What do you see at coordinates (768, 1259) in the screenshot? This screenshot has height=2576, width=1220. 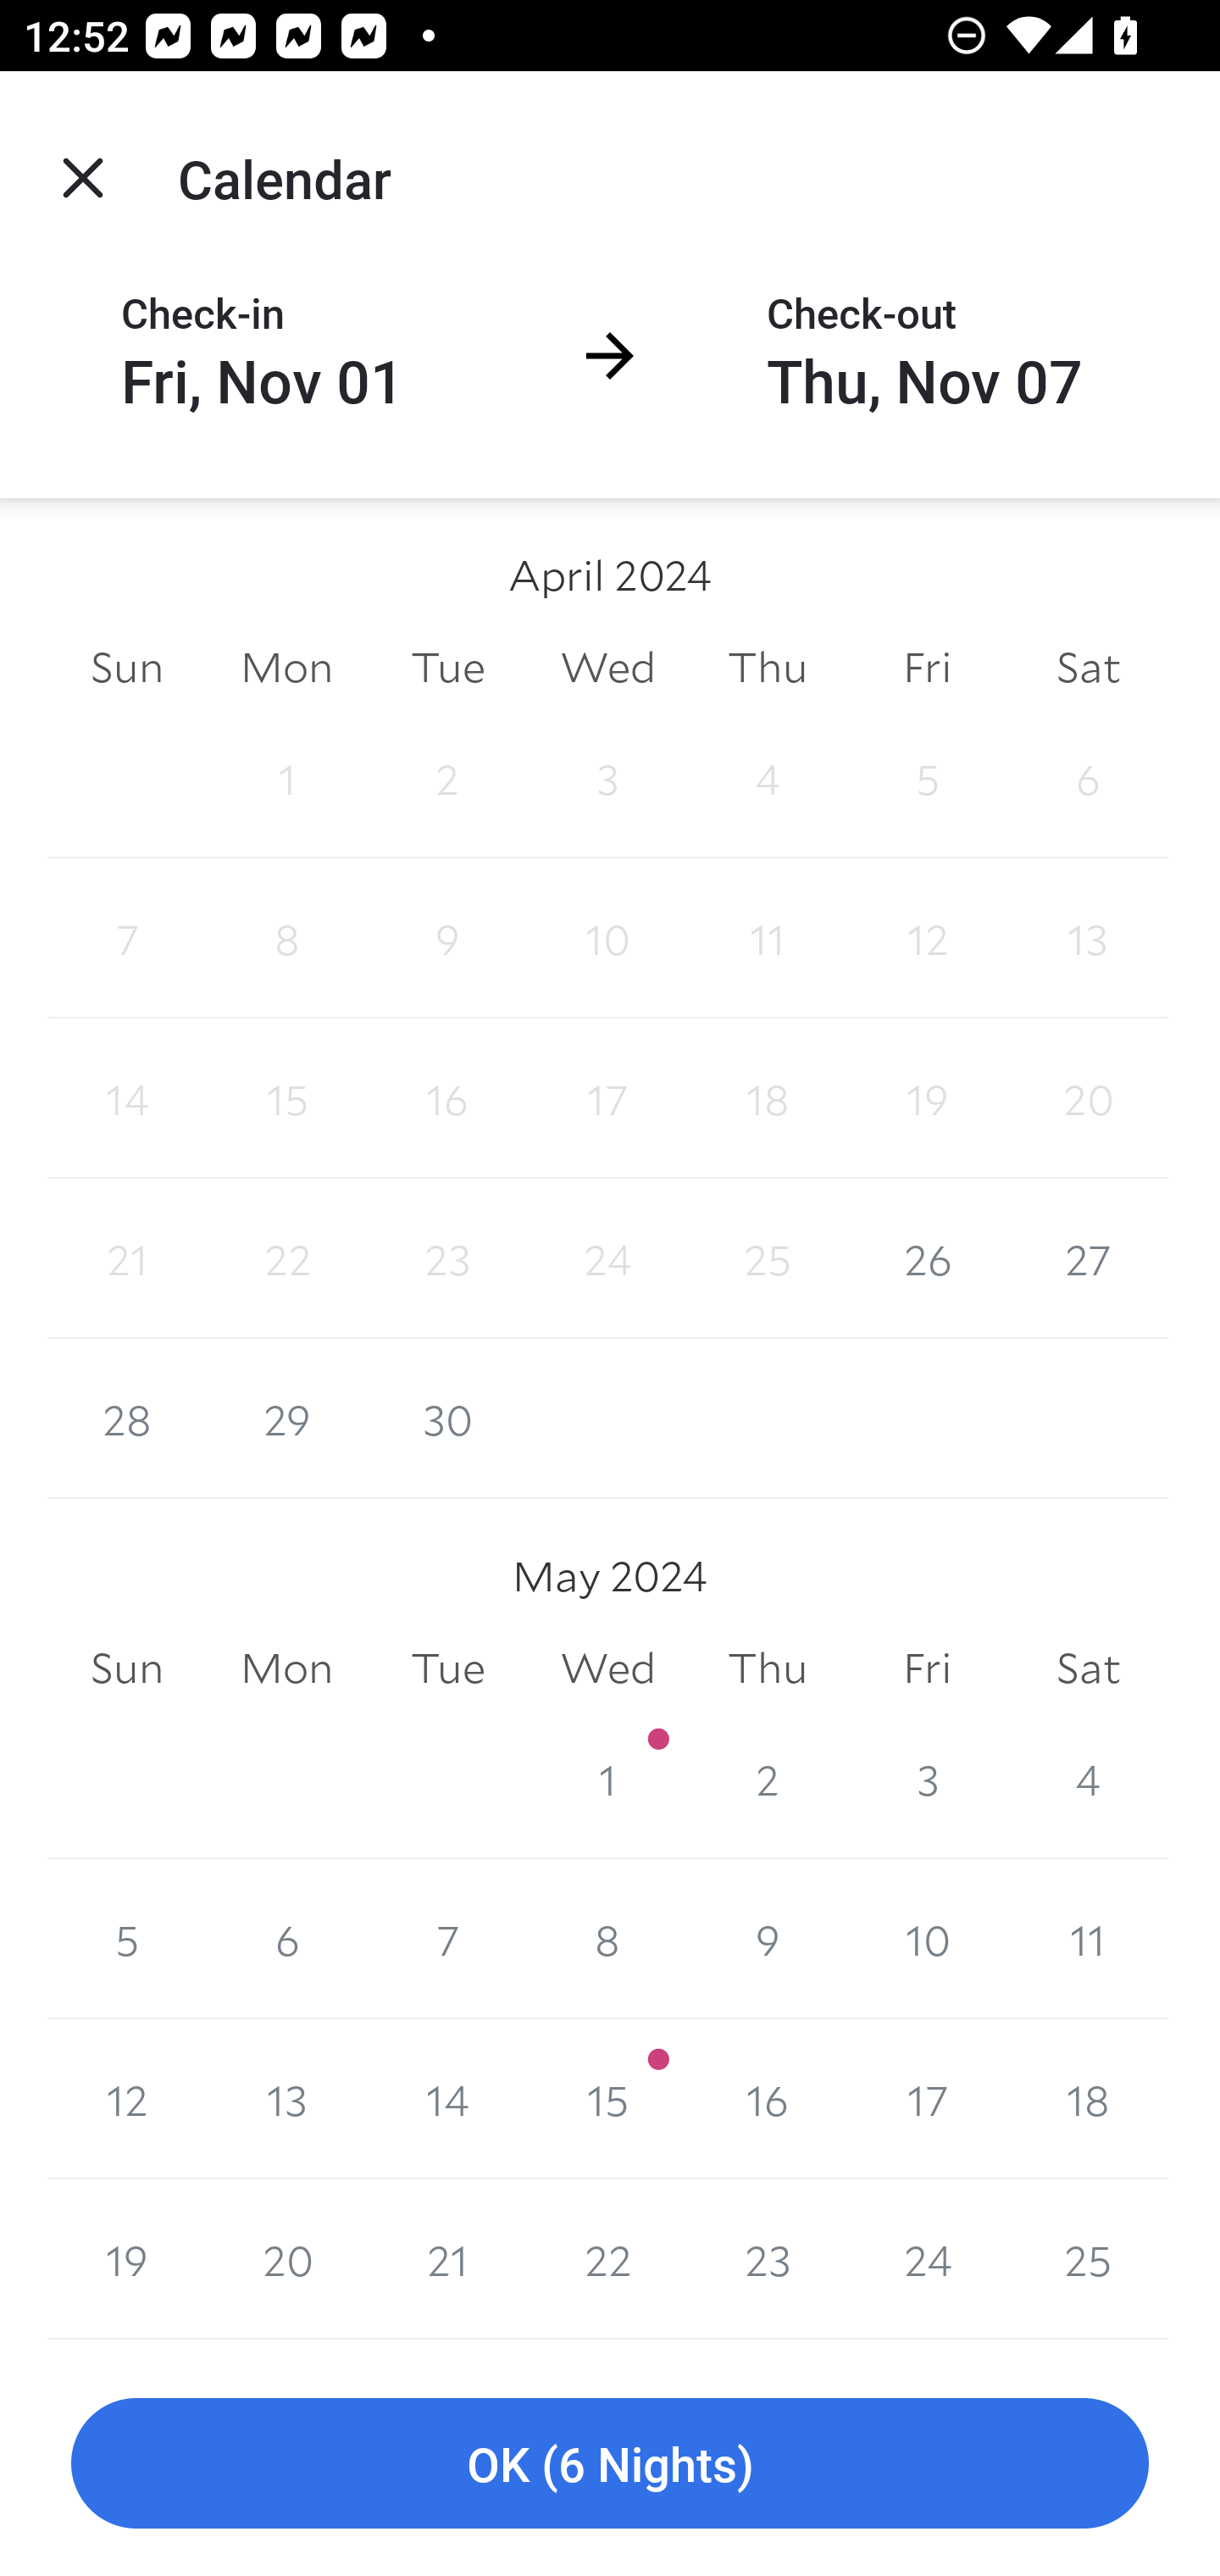 I see `25 25 April 2024` at bounding box center [768, 1259].